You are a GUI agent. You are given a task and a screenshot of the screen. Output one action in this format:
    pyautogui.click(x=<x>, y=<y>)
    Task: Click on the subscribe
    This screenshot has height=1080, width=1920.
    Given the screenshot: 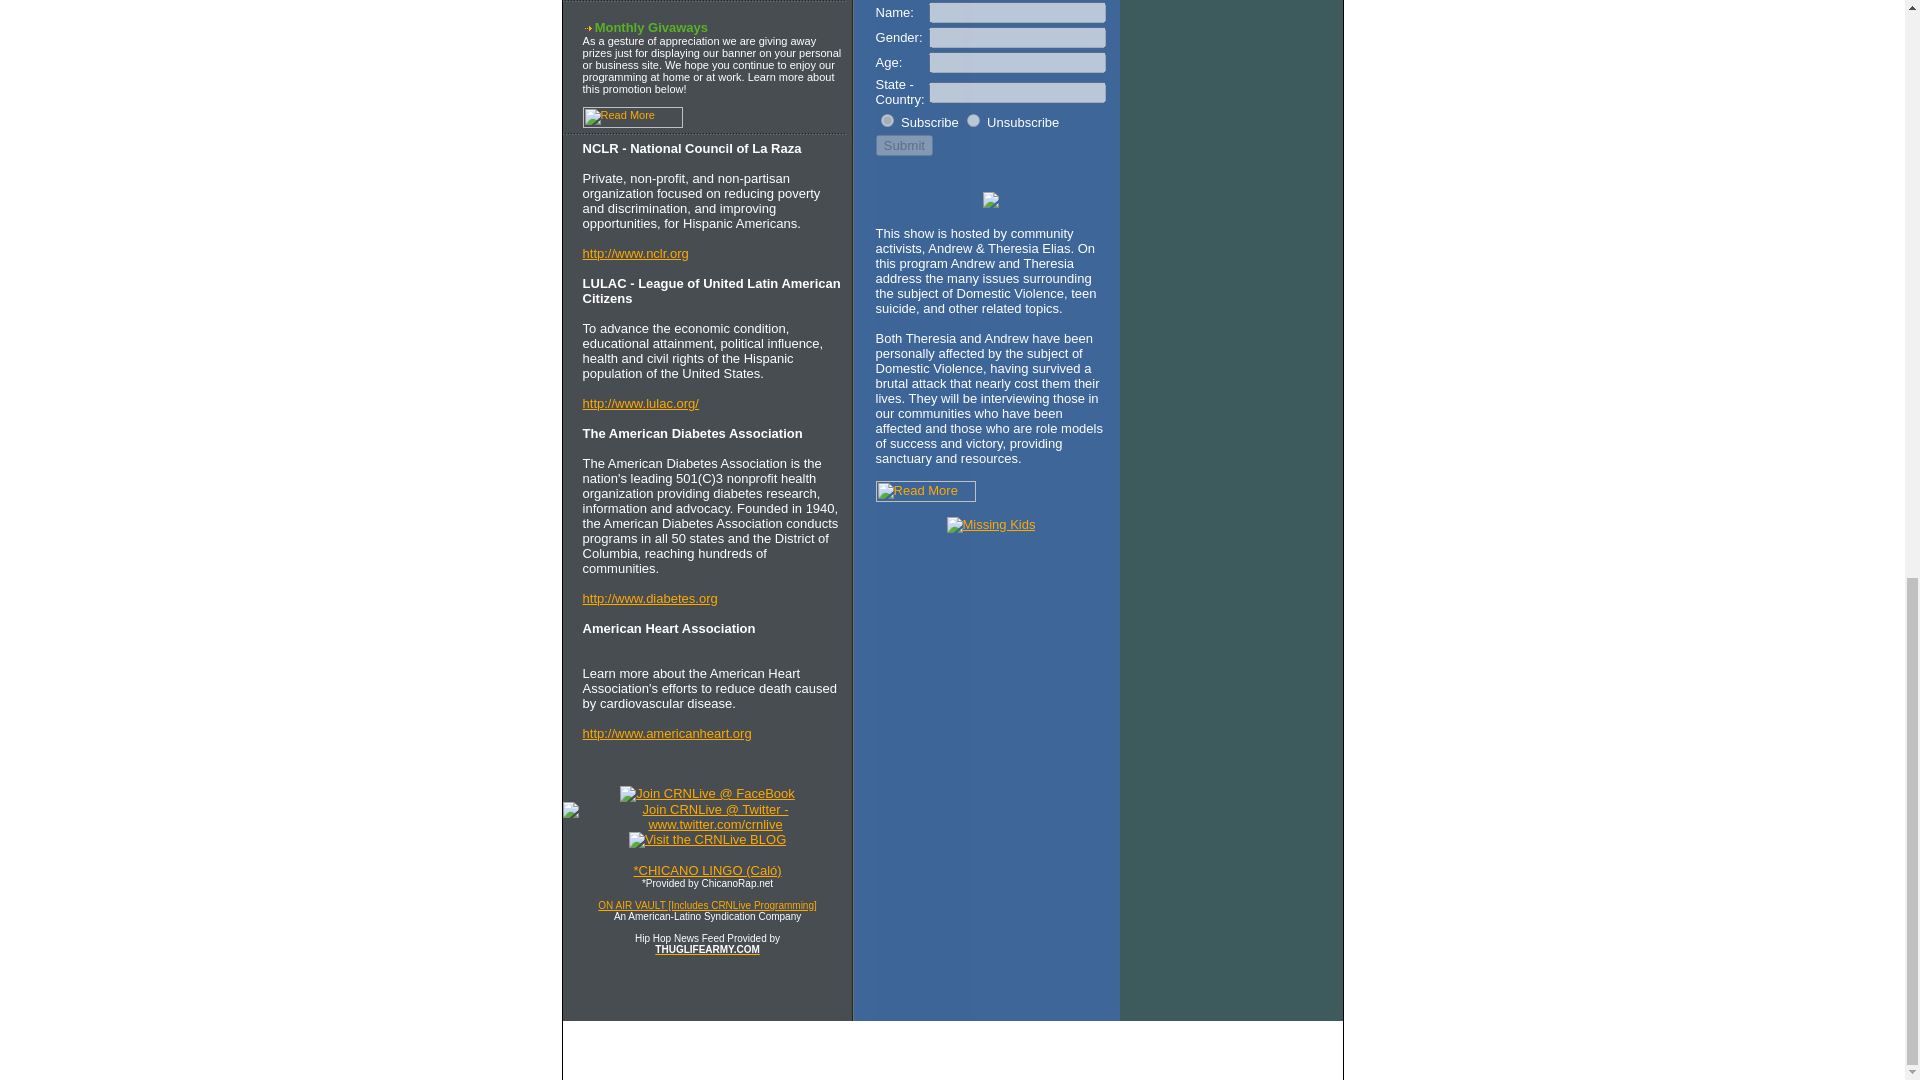 What is the action you would take?
    pyautogui.click(x=888, y=120)
    